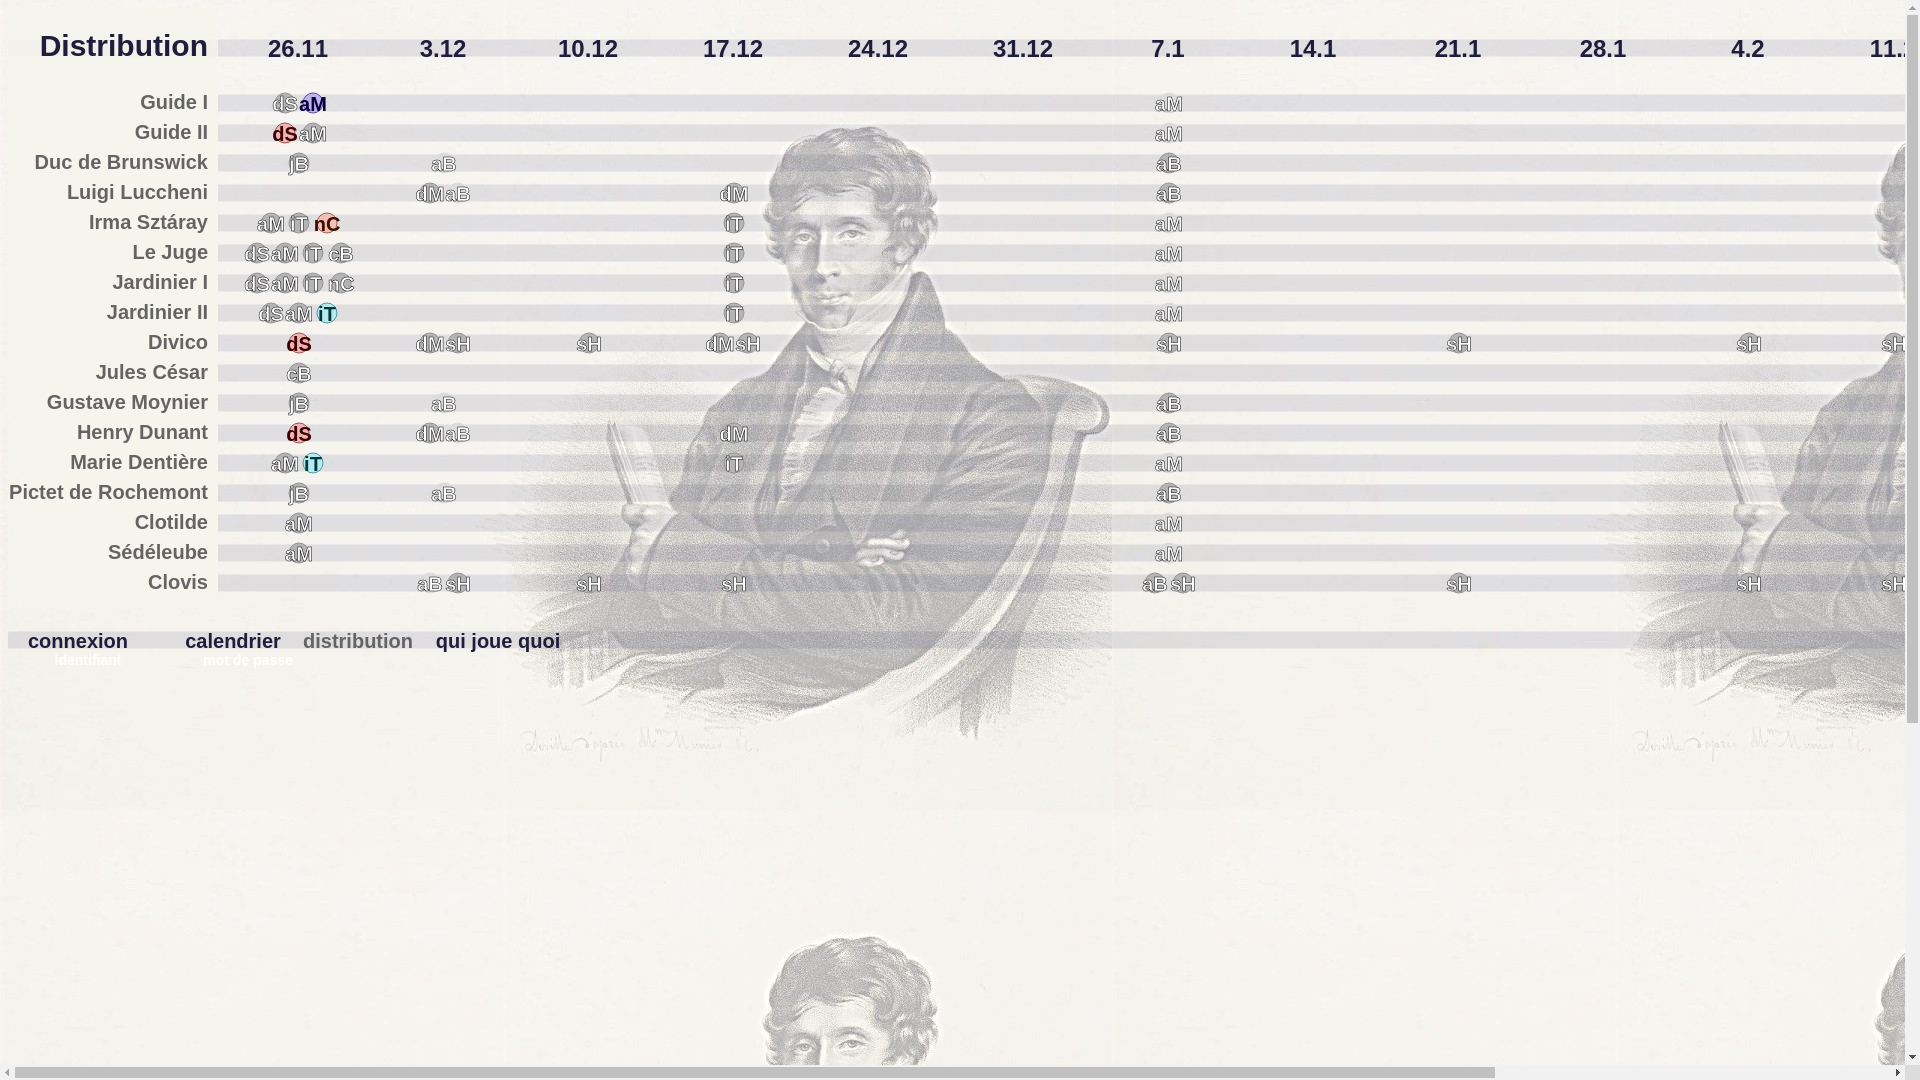  Describe the element at coordinates (758, 744) in the screenshot. I see `yG` at that location.